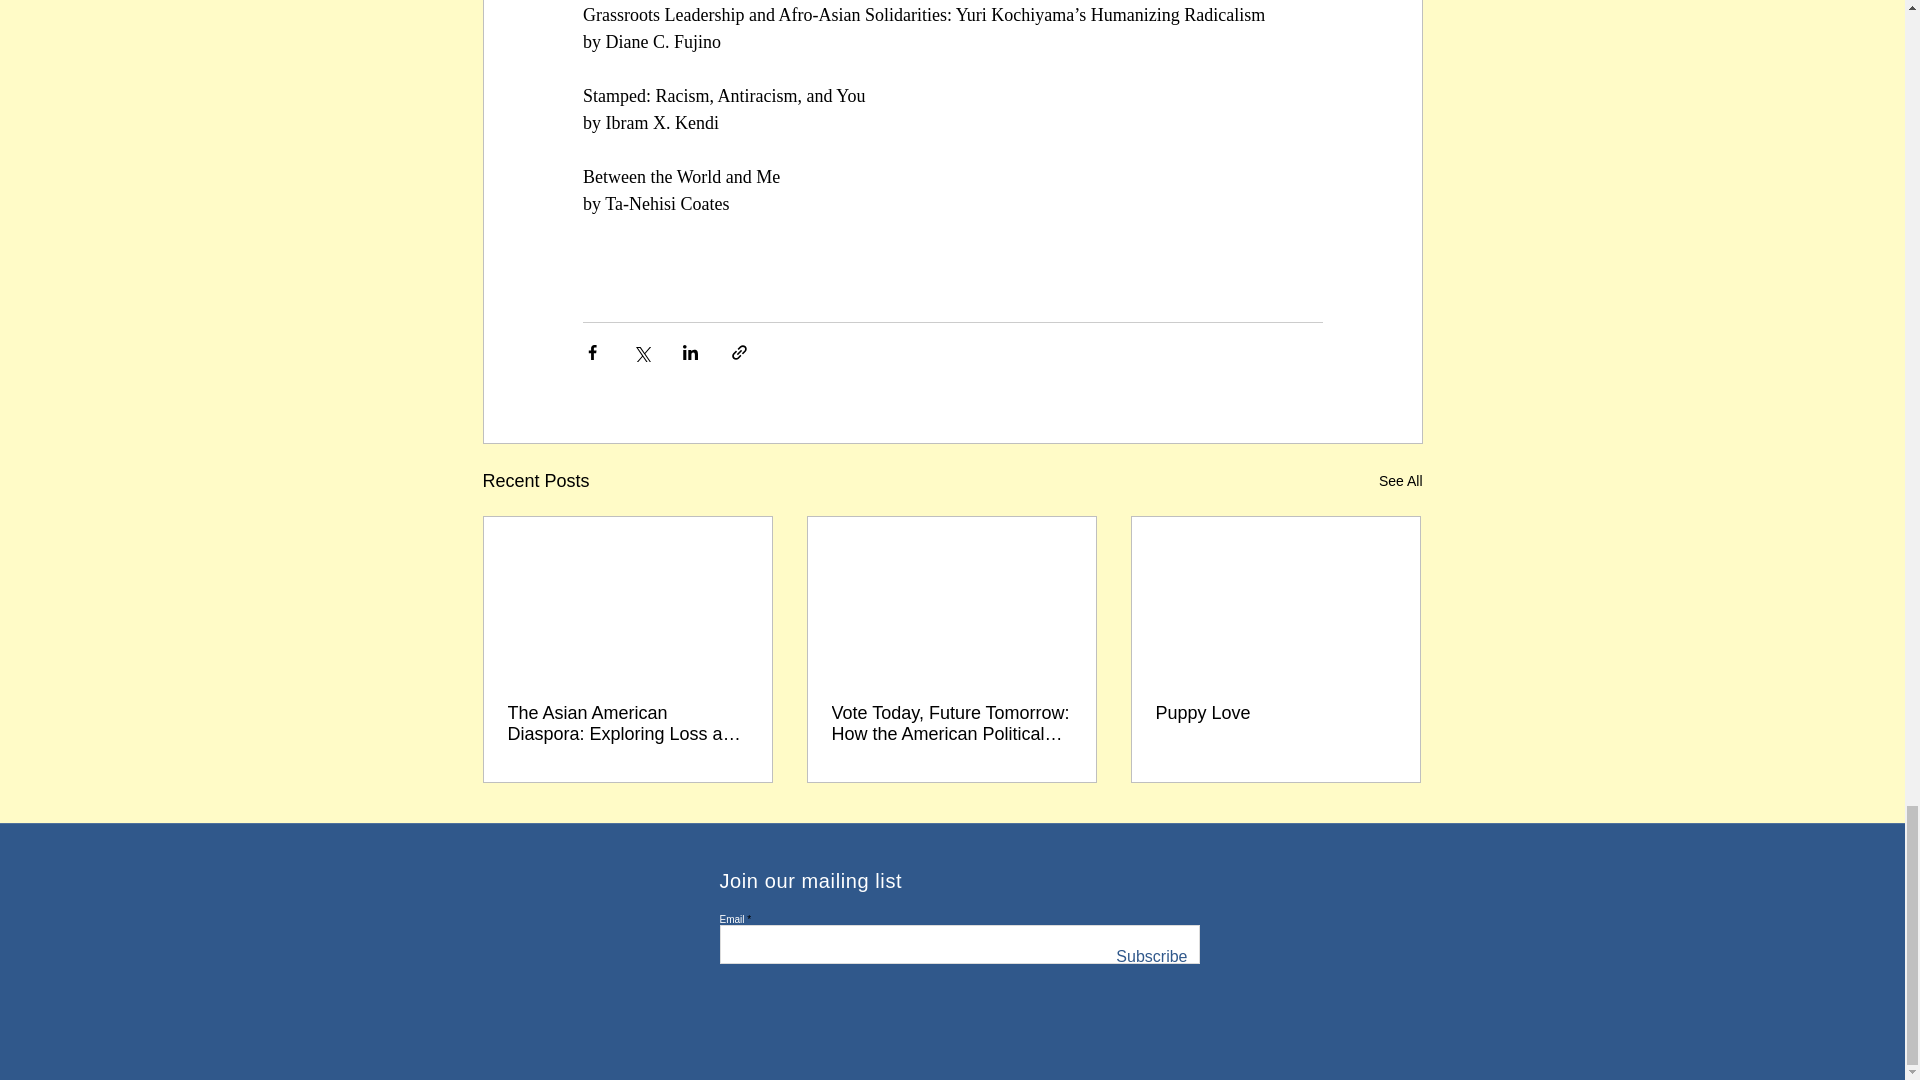 This screenshot has height=1080, width=1920. I want to click on Subscribe, so click(1150, 957).